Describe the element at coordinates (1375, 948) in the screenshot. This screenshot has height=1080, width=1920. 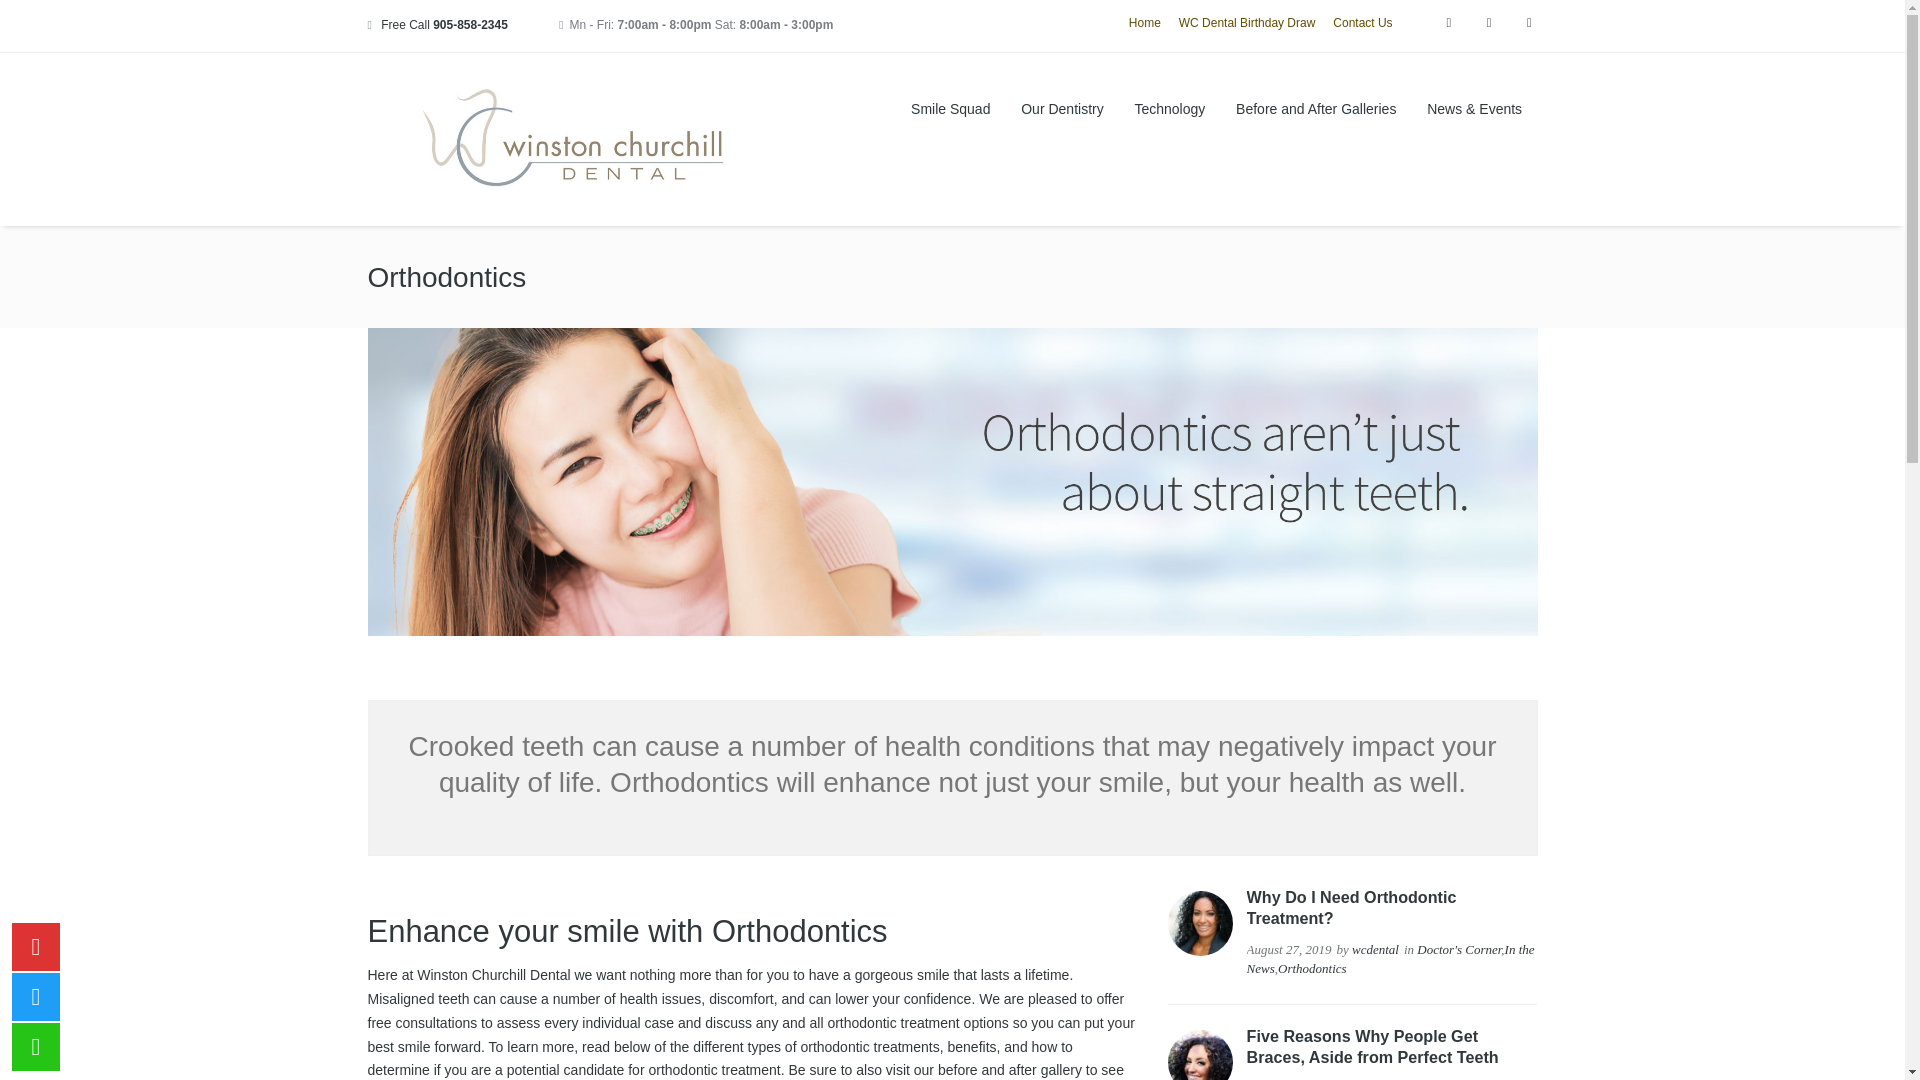
I see `wcdental` at that location.